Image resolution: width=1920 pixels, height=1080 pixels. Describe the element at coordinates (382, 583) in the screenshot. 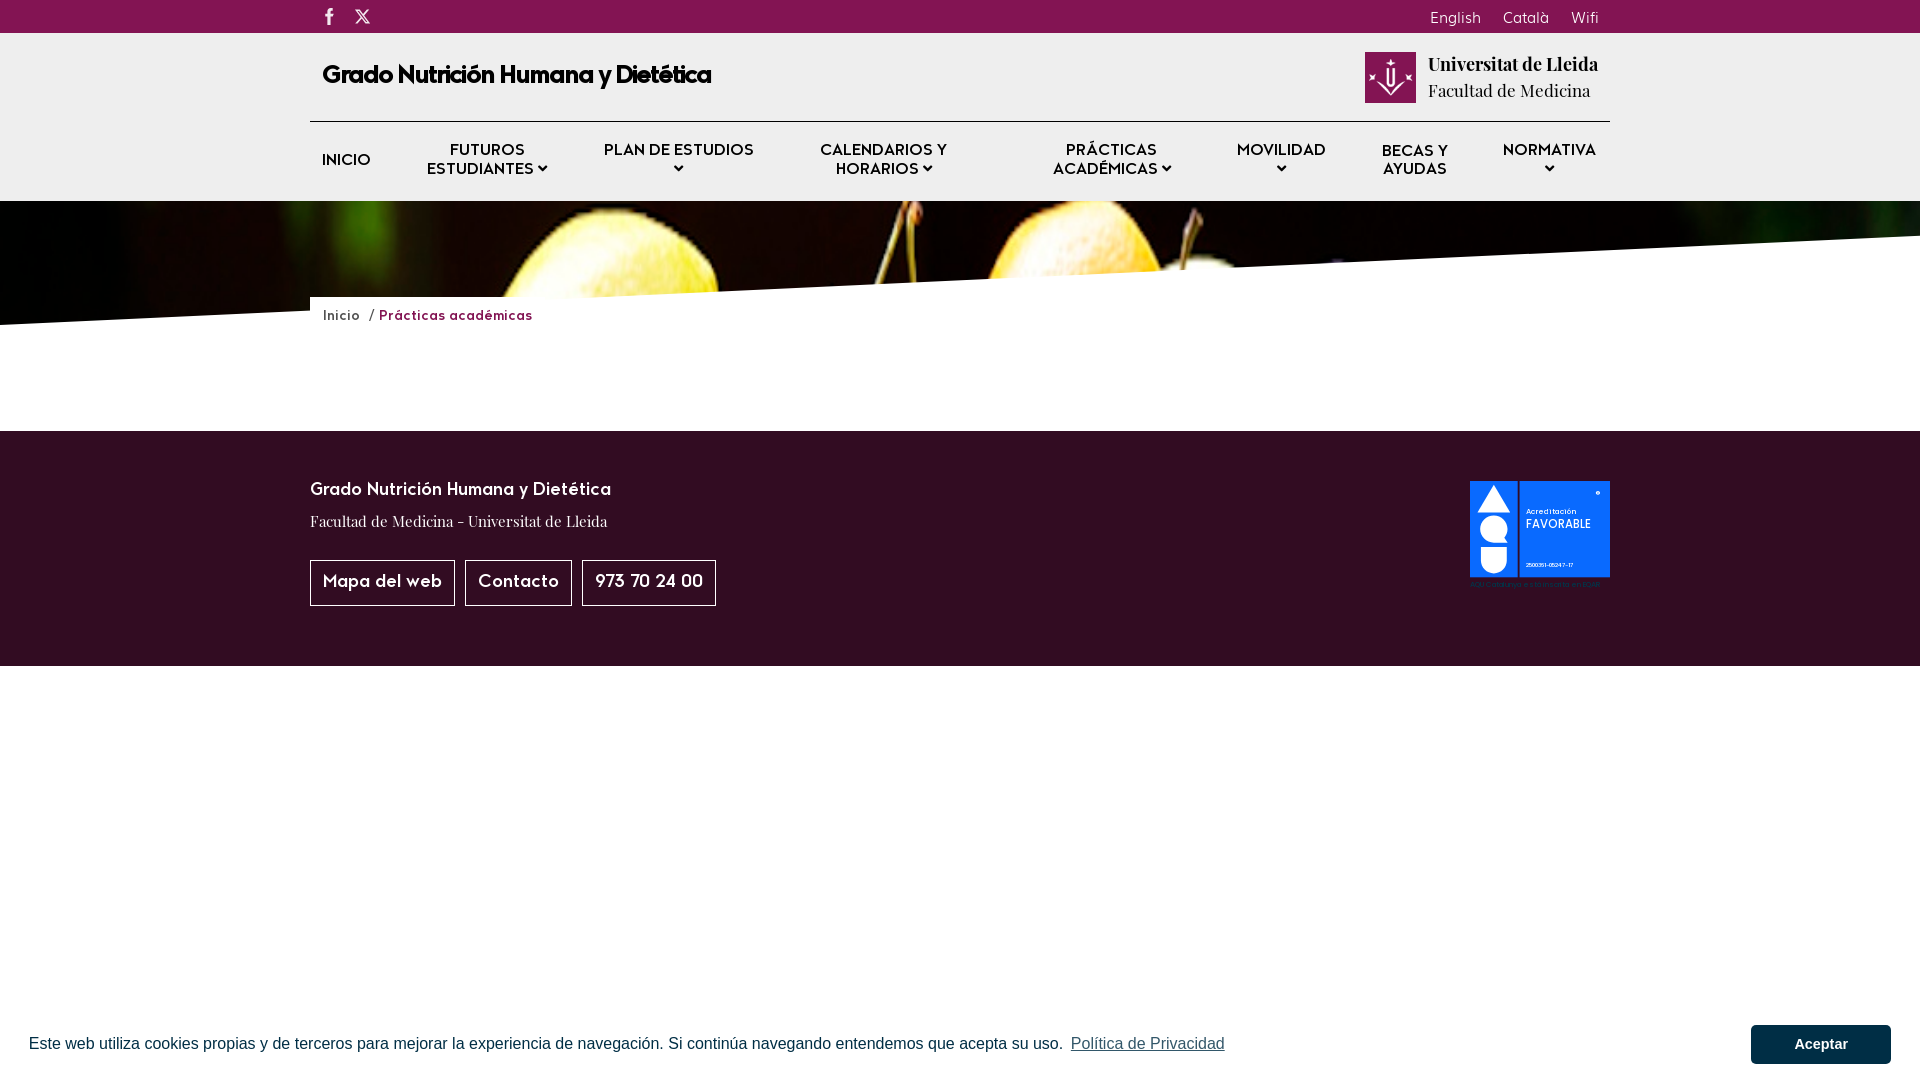

I see `Mapa del web` at that location.